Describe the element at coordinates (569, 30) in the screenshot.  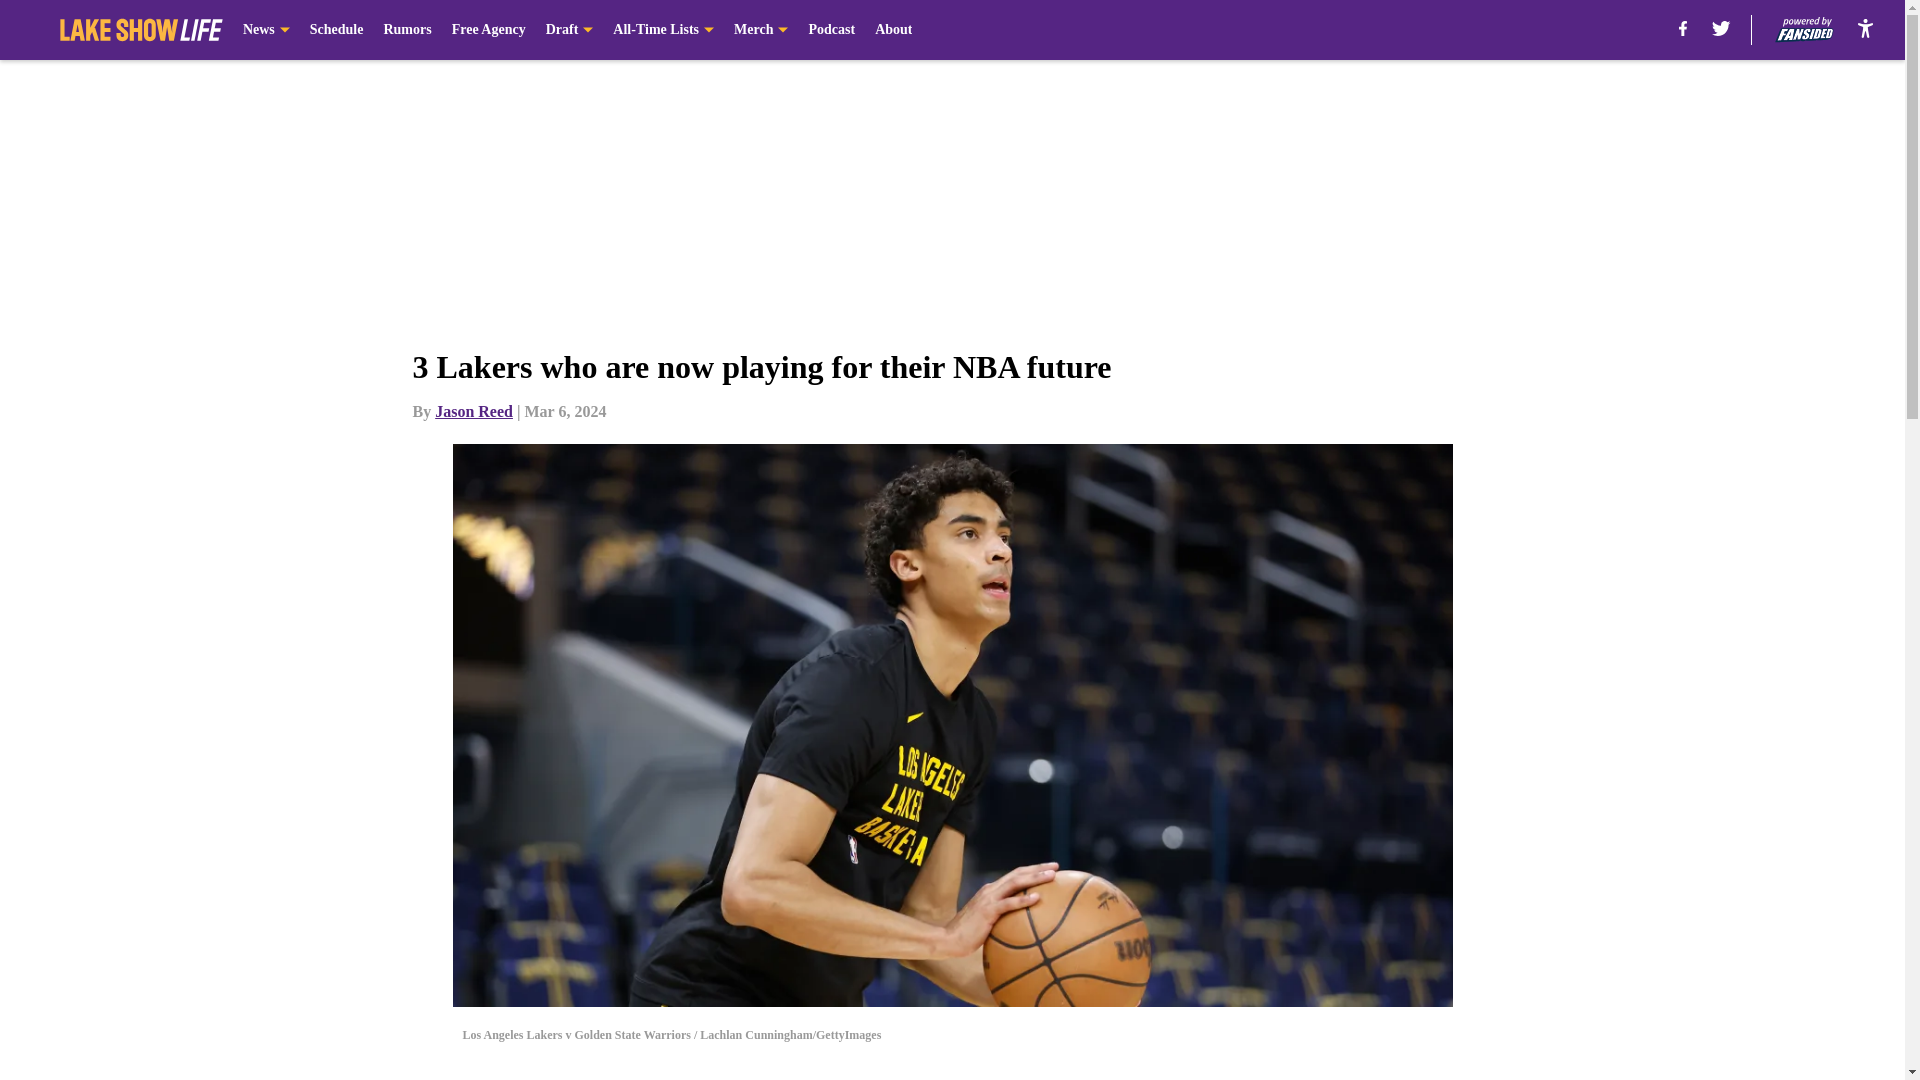
I see `Draft` at that location.